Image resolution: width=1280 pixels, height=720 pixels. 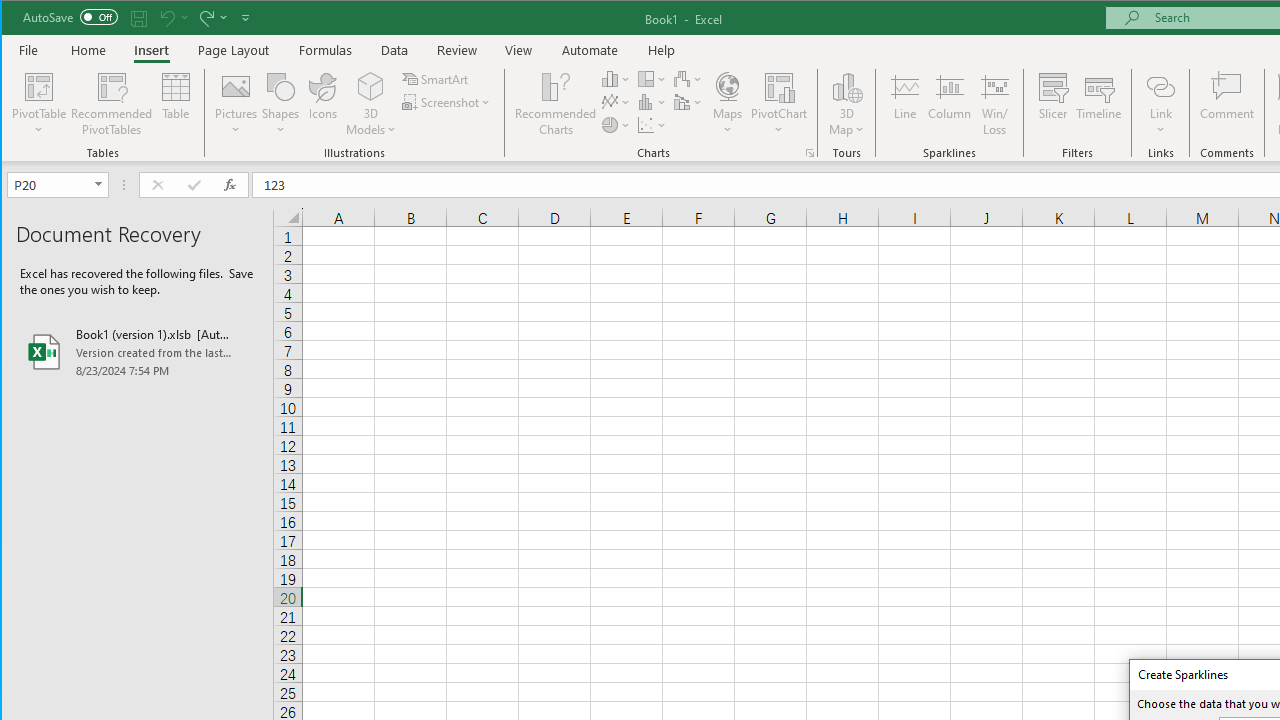 I want to click on Insert Line or Area Chart, so click(x=616, y=102).